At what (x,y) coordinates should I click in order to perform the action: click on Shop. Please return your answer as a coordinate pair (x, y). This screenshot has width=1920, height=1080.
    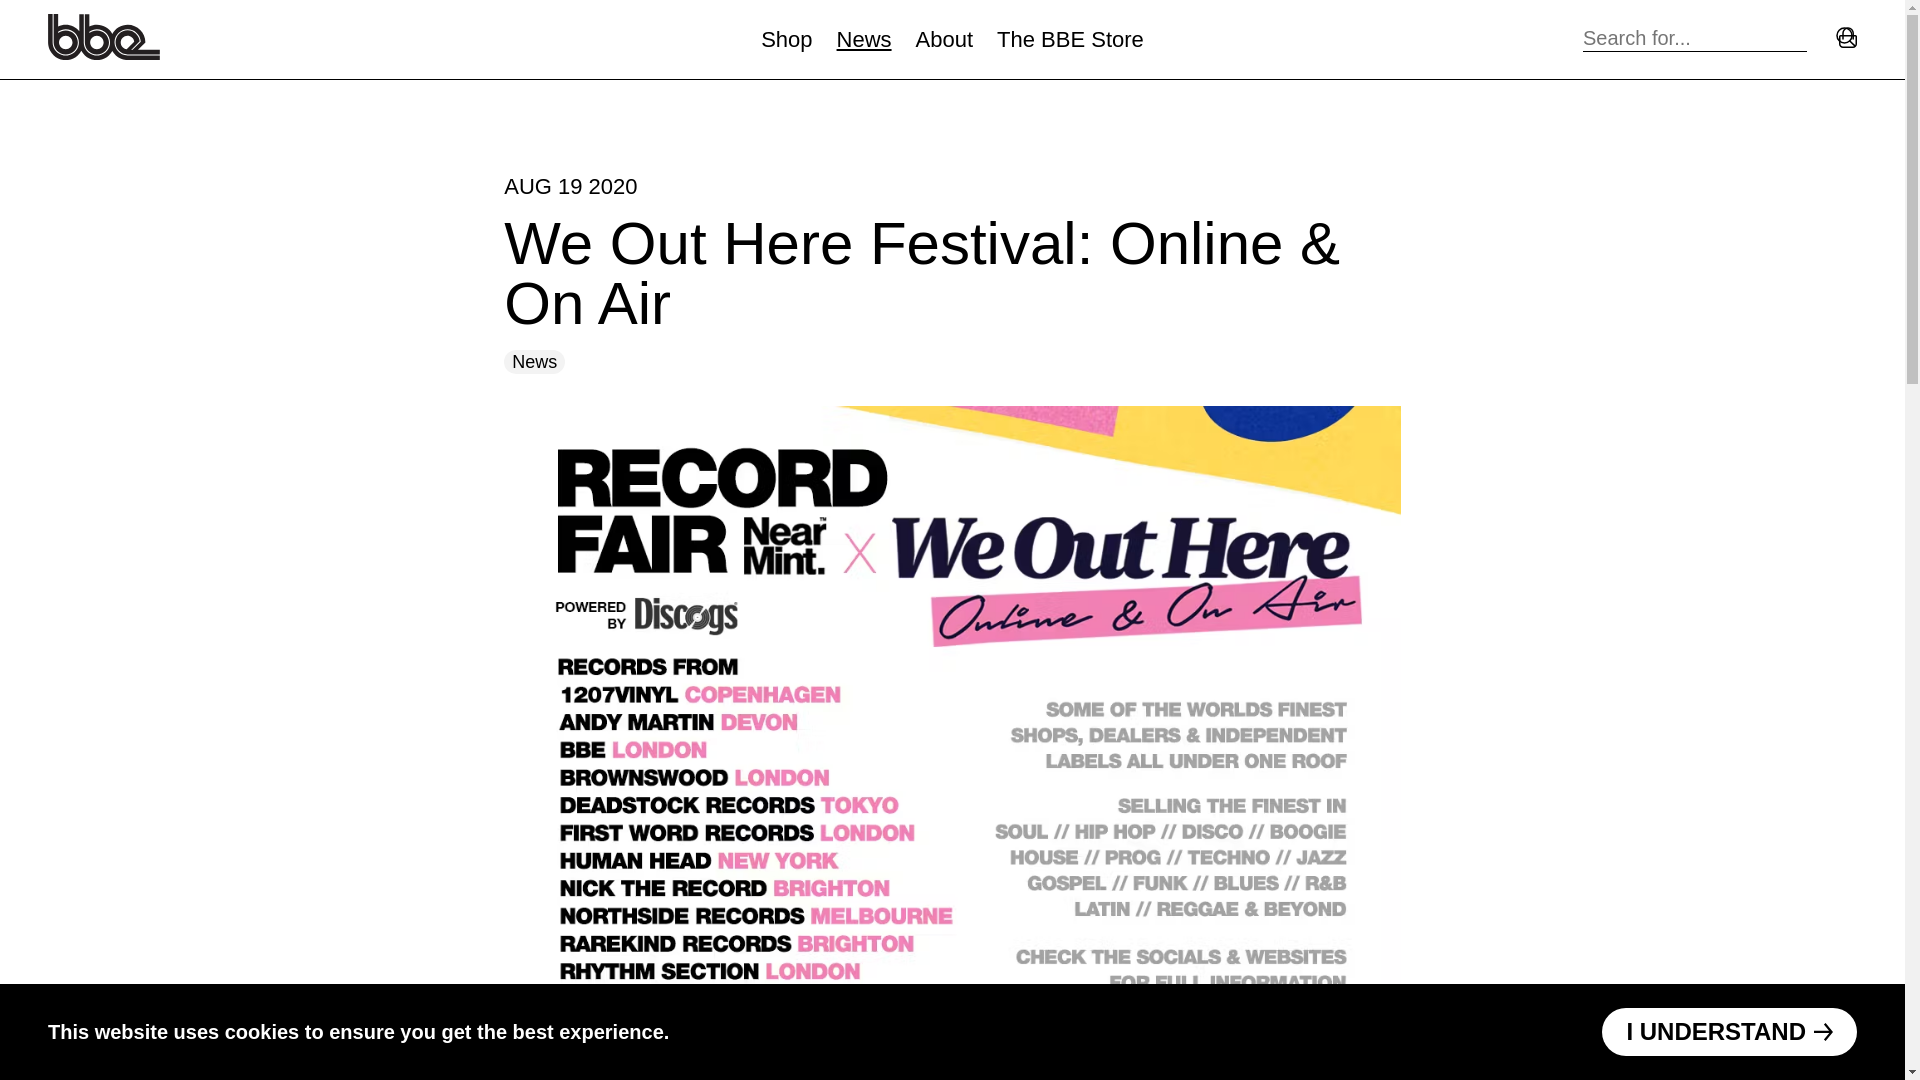
    Looking at the image, I should click on (786, 39).